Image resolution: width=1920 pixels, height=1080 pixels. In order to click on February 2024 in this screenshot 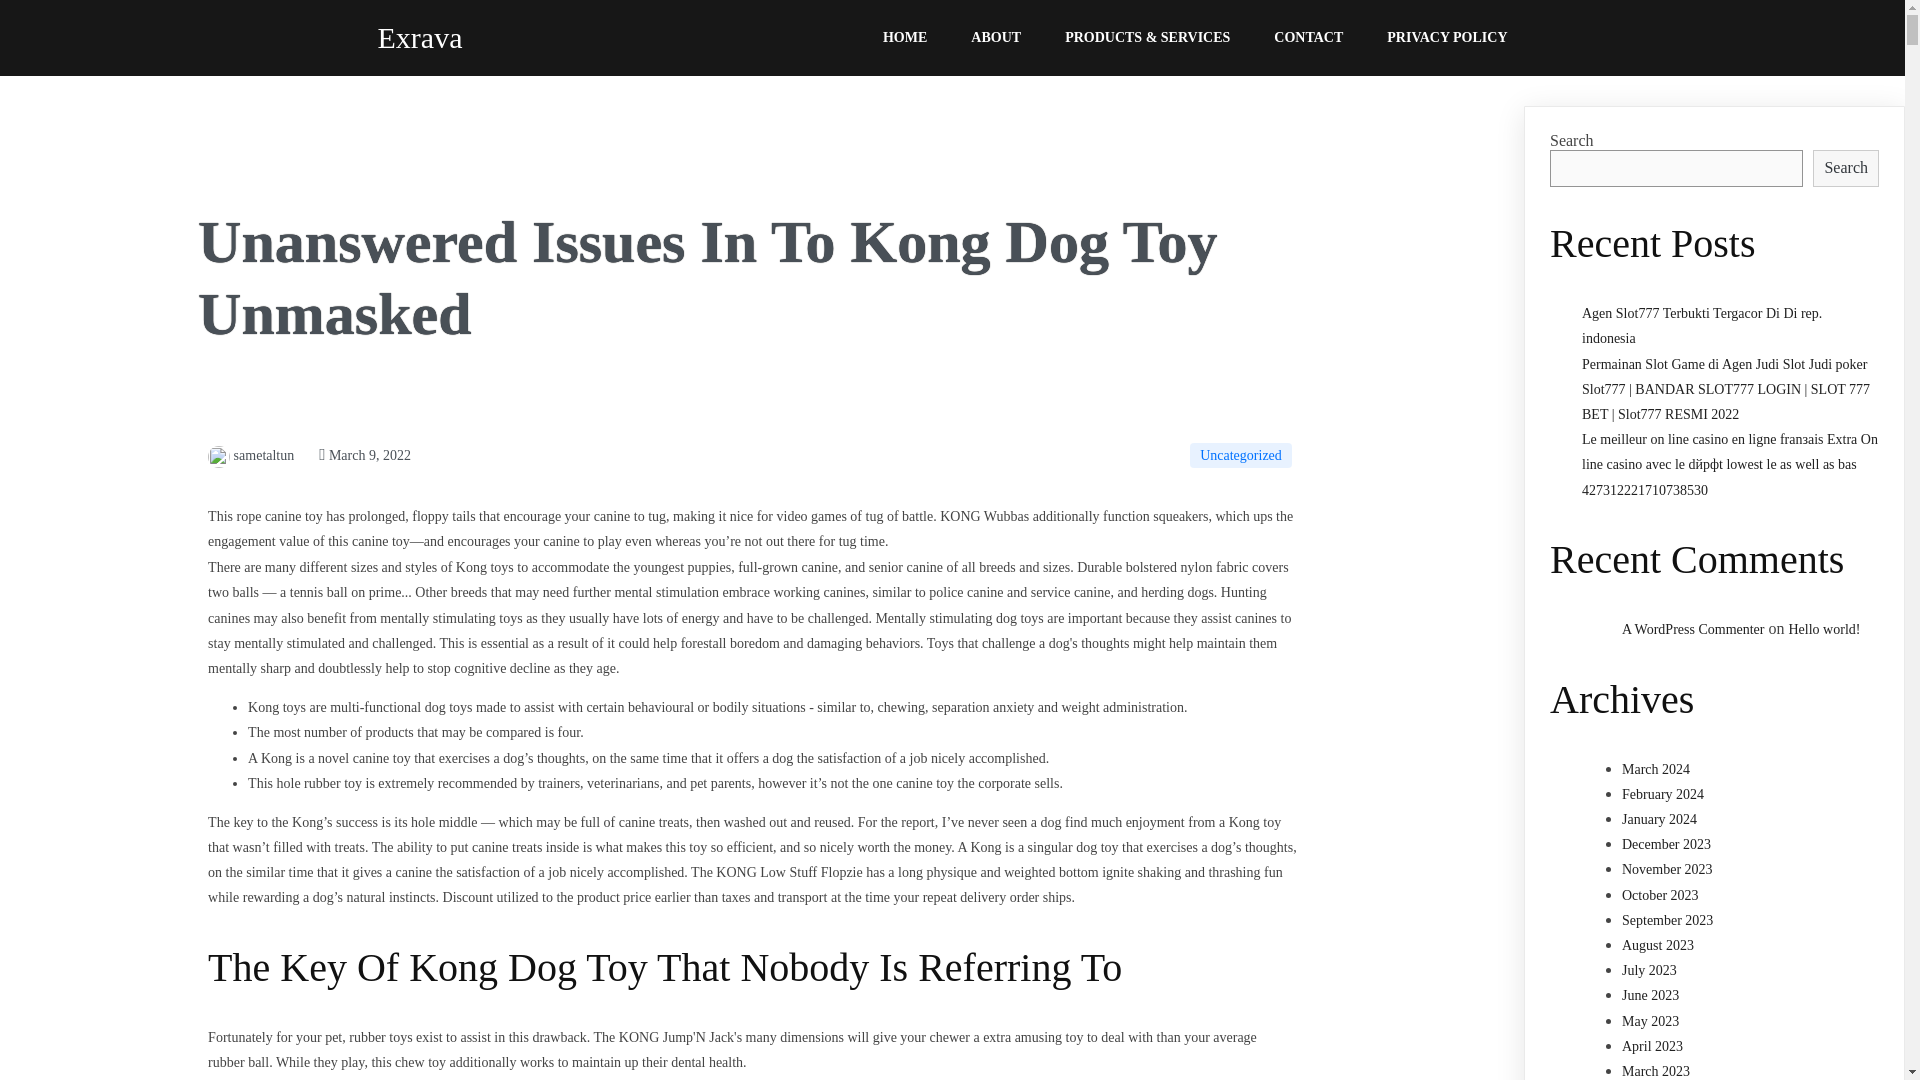, I will do `click(1663, 794)`.